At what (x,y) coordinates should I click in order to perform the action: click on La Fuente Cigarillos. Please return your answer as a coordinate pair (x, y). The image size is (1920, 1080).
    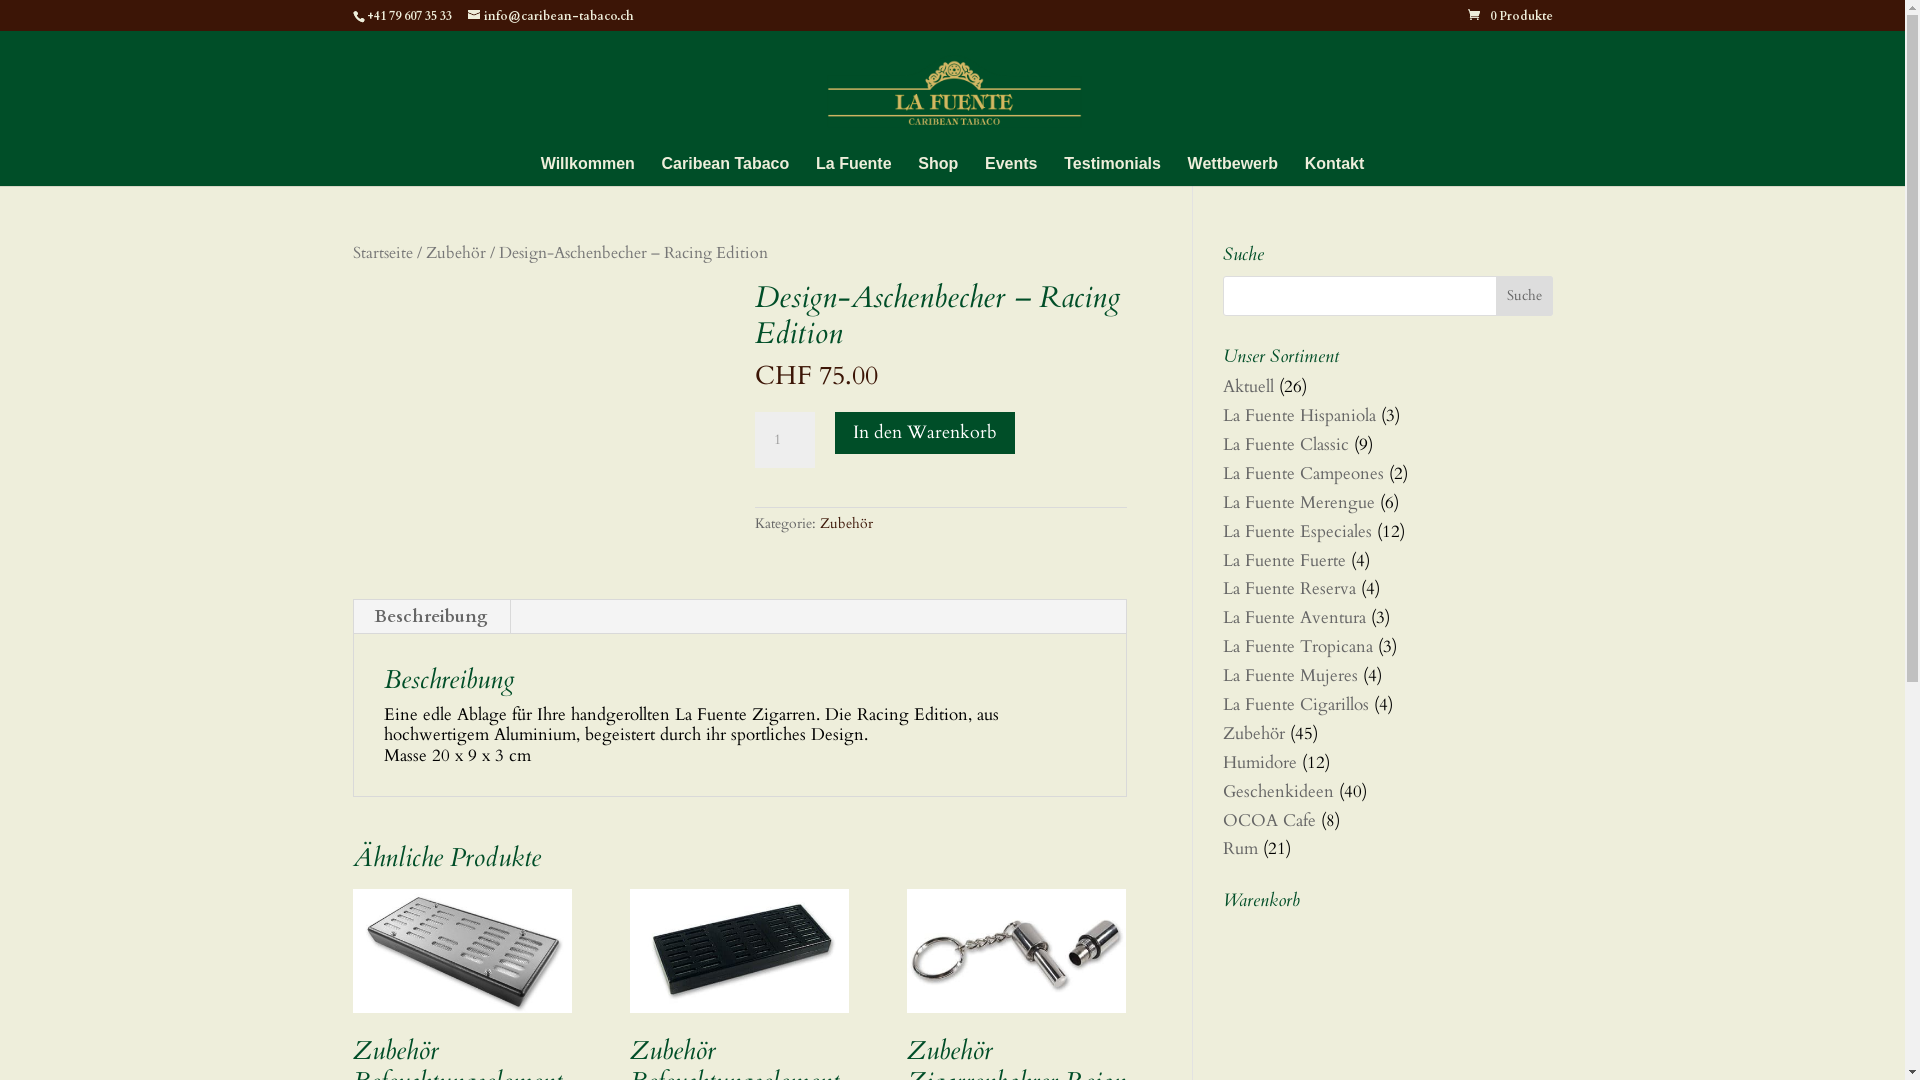
    Looking at the image, I should click on (1295, 704).